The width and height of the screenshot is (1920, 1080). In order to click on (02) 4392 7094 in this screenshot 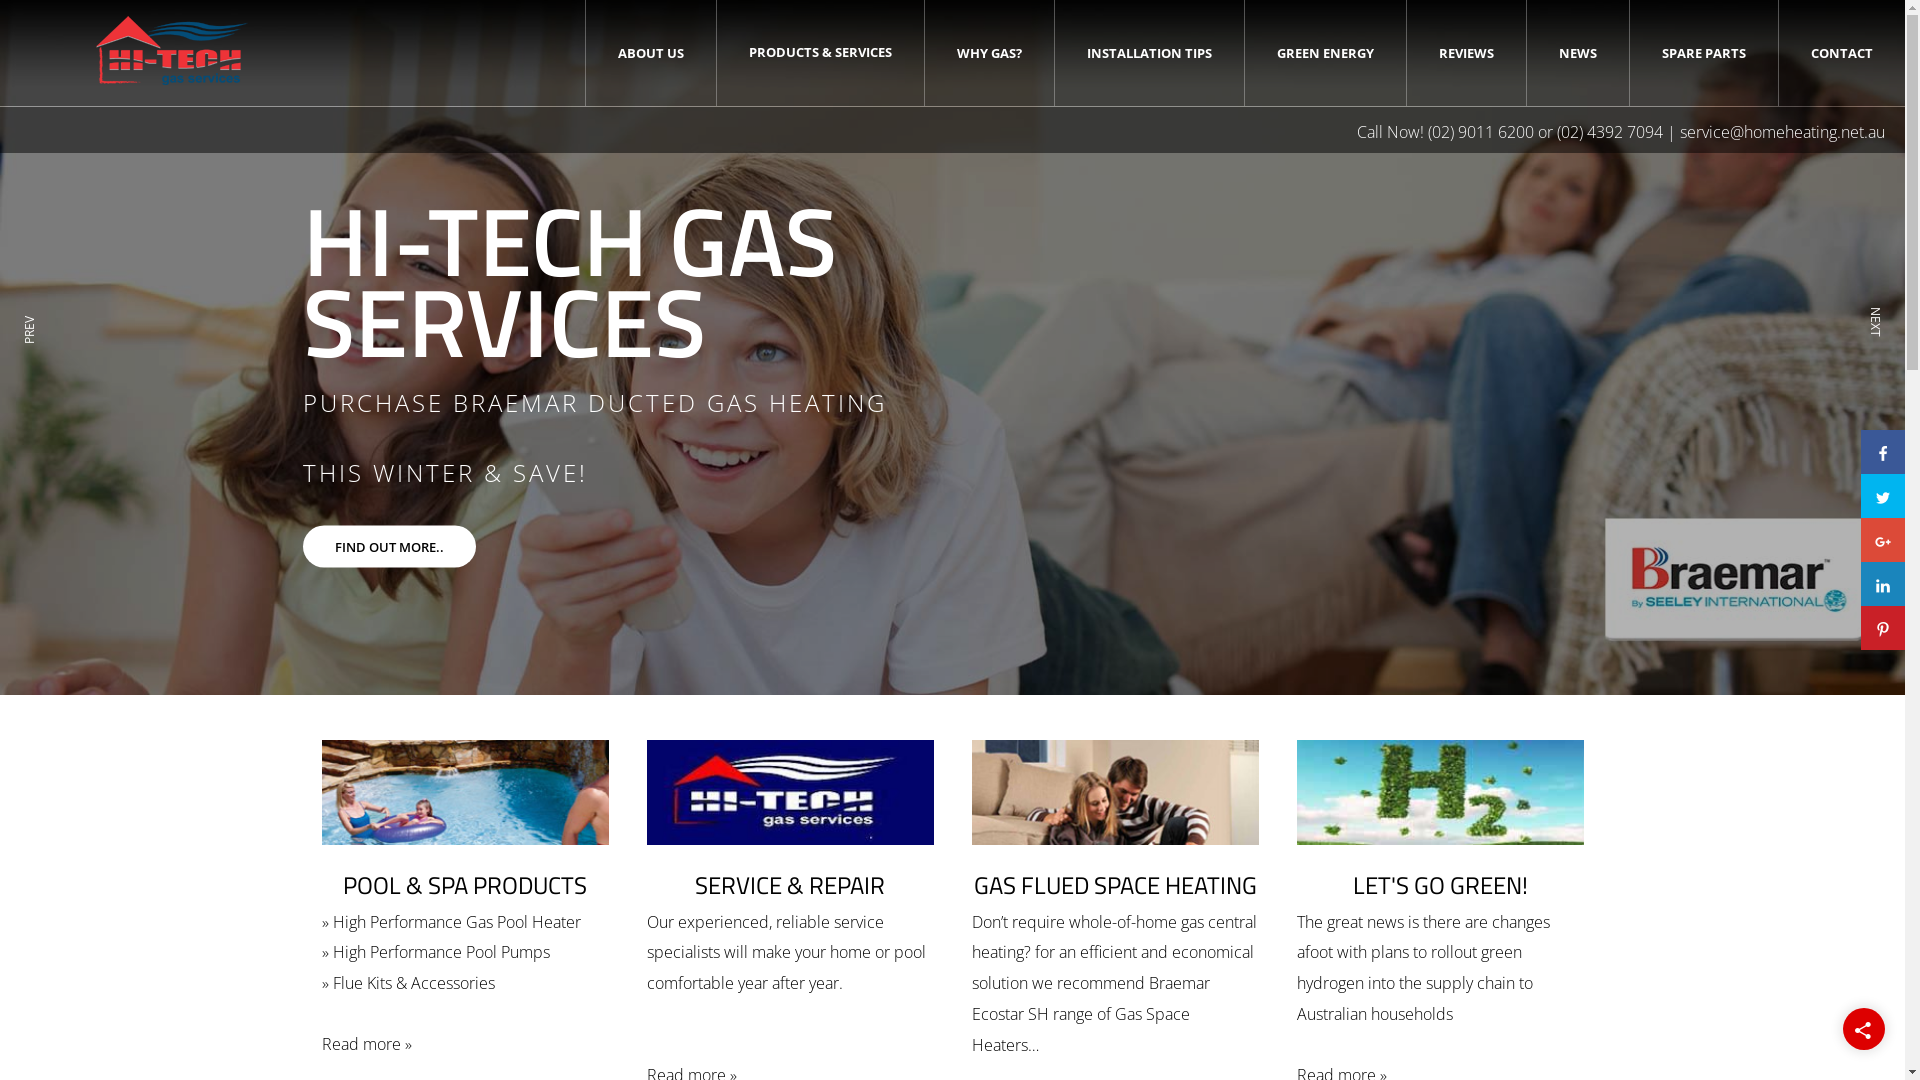, I will do `click(1610, 132)`.